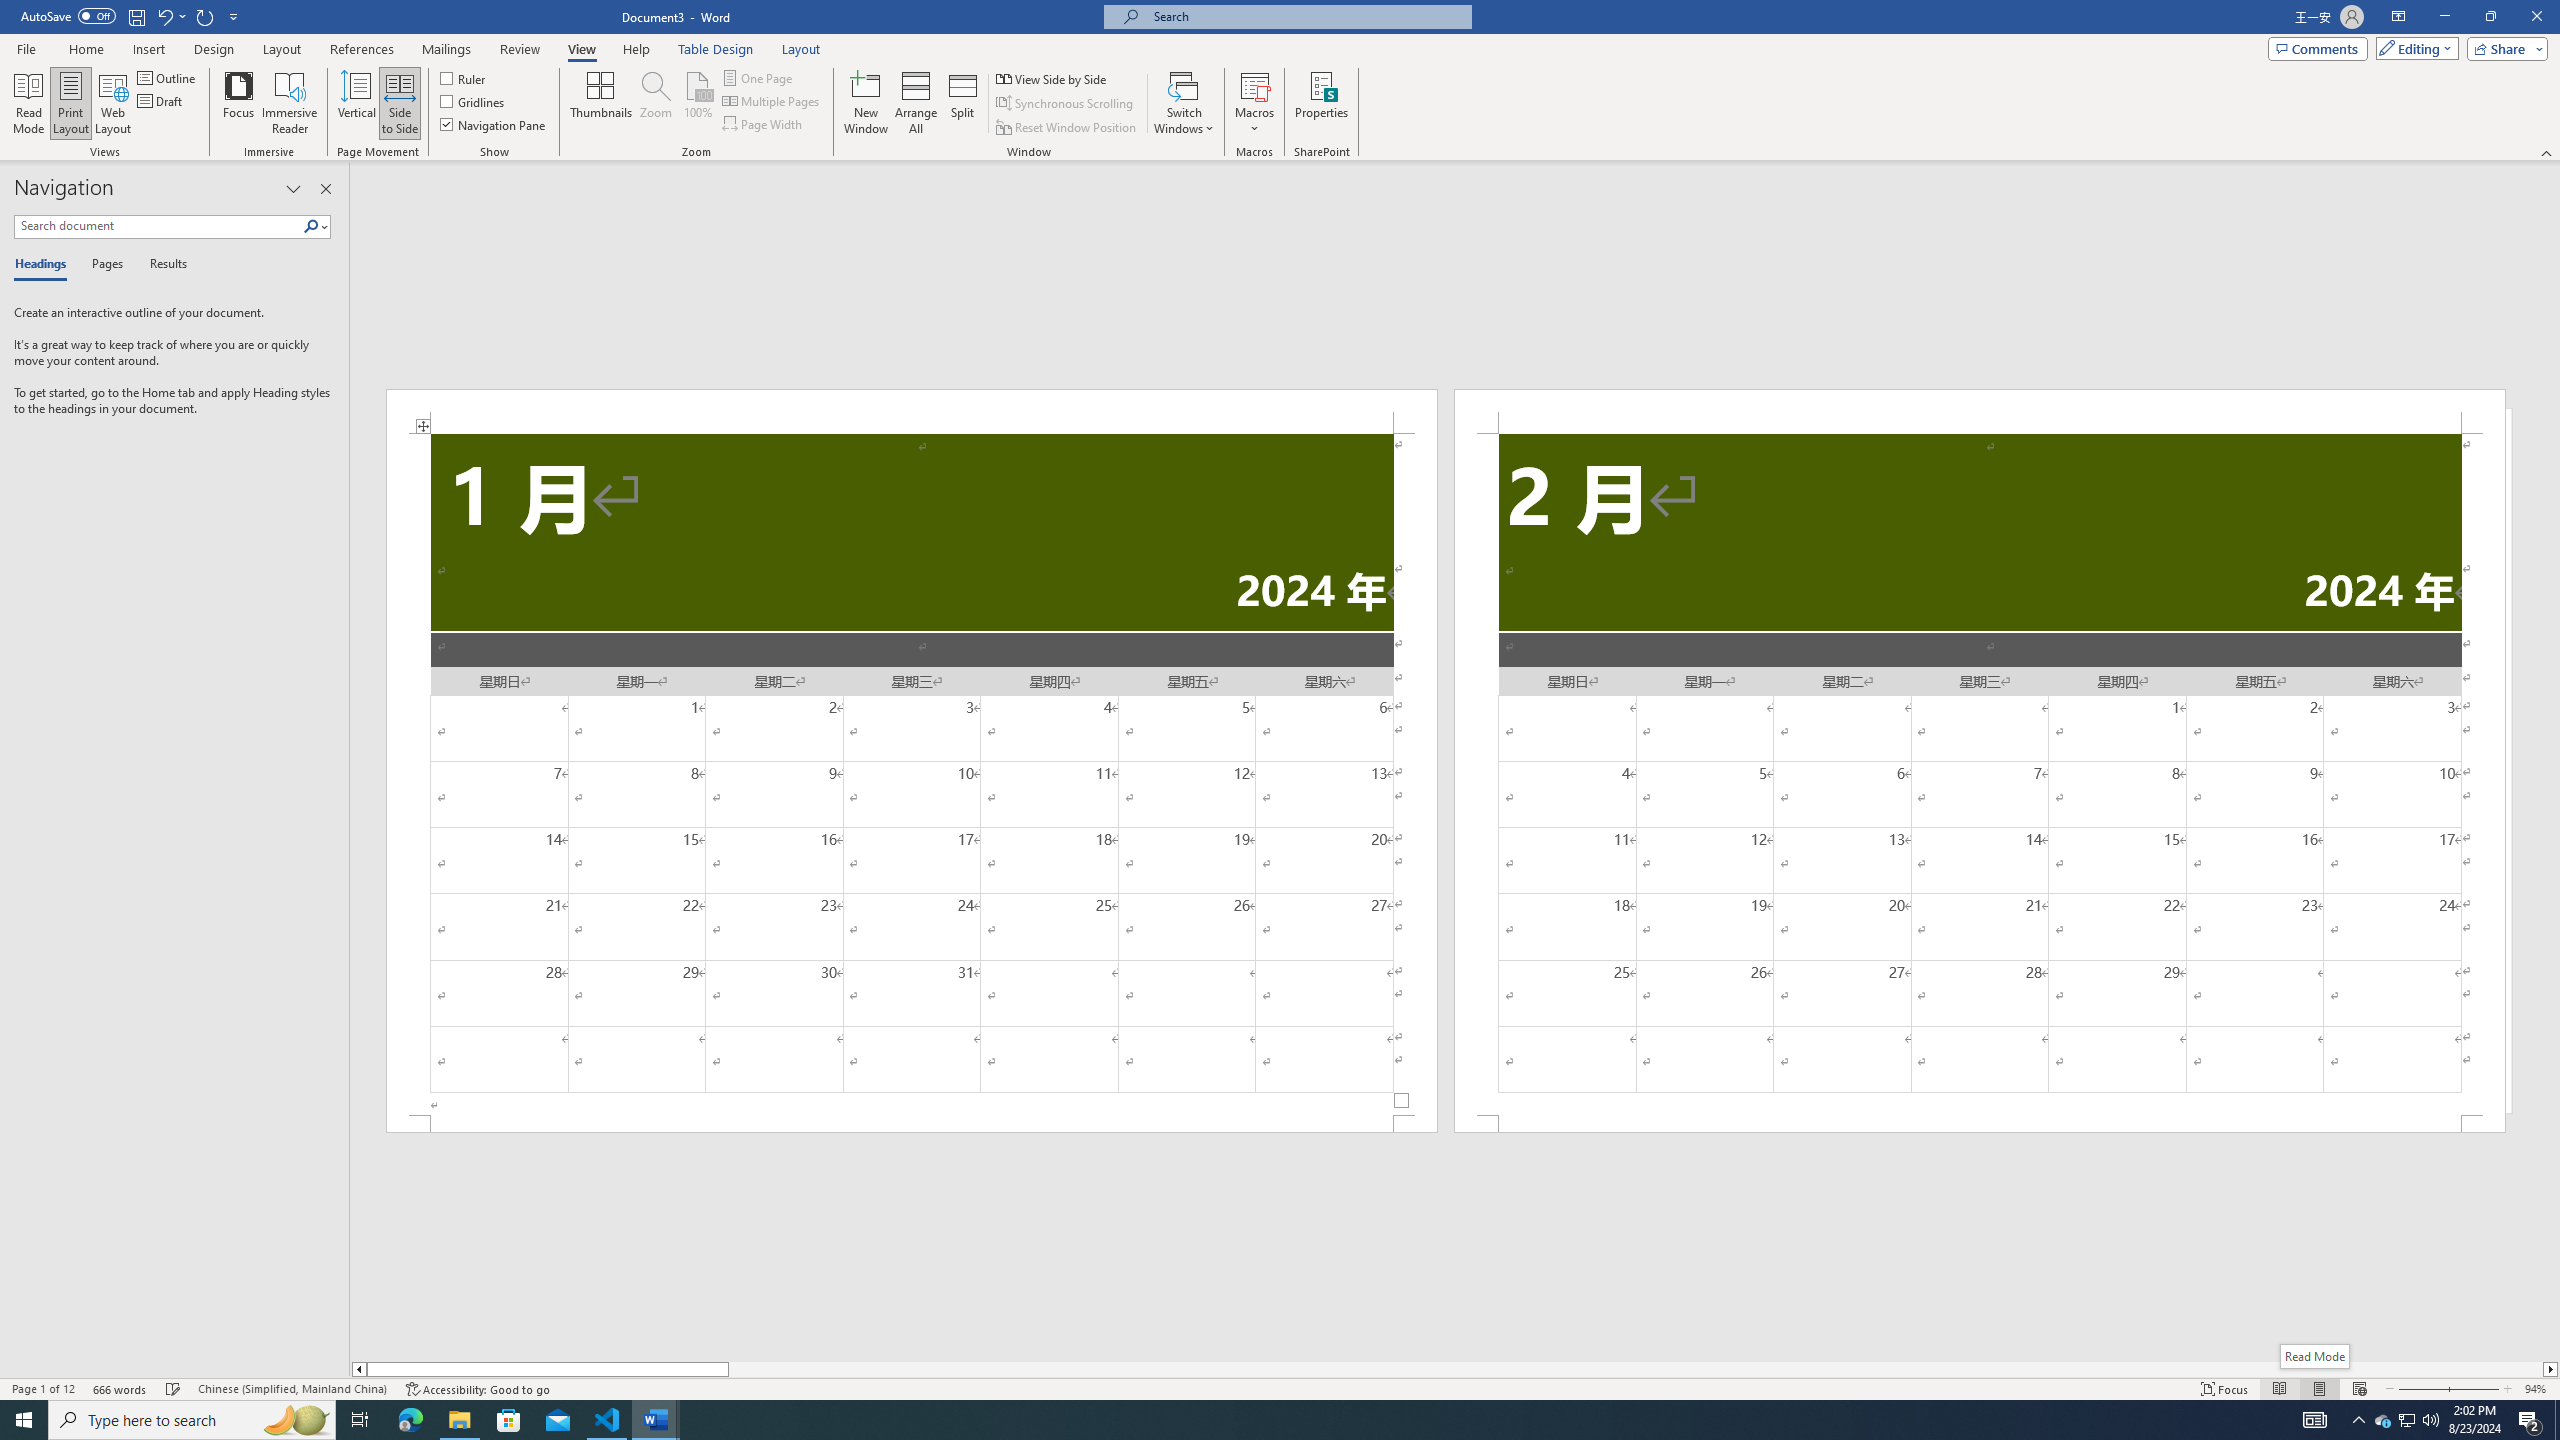 The height and width of the screenshot is (1440, 2560). What do you see at coordinates (44, 265) in the screenshot?
I see `Headings` at bounding box center [44, 265].